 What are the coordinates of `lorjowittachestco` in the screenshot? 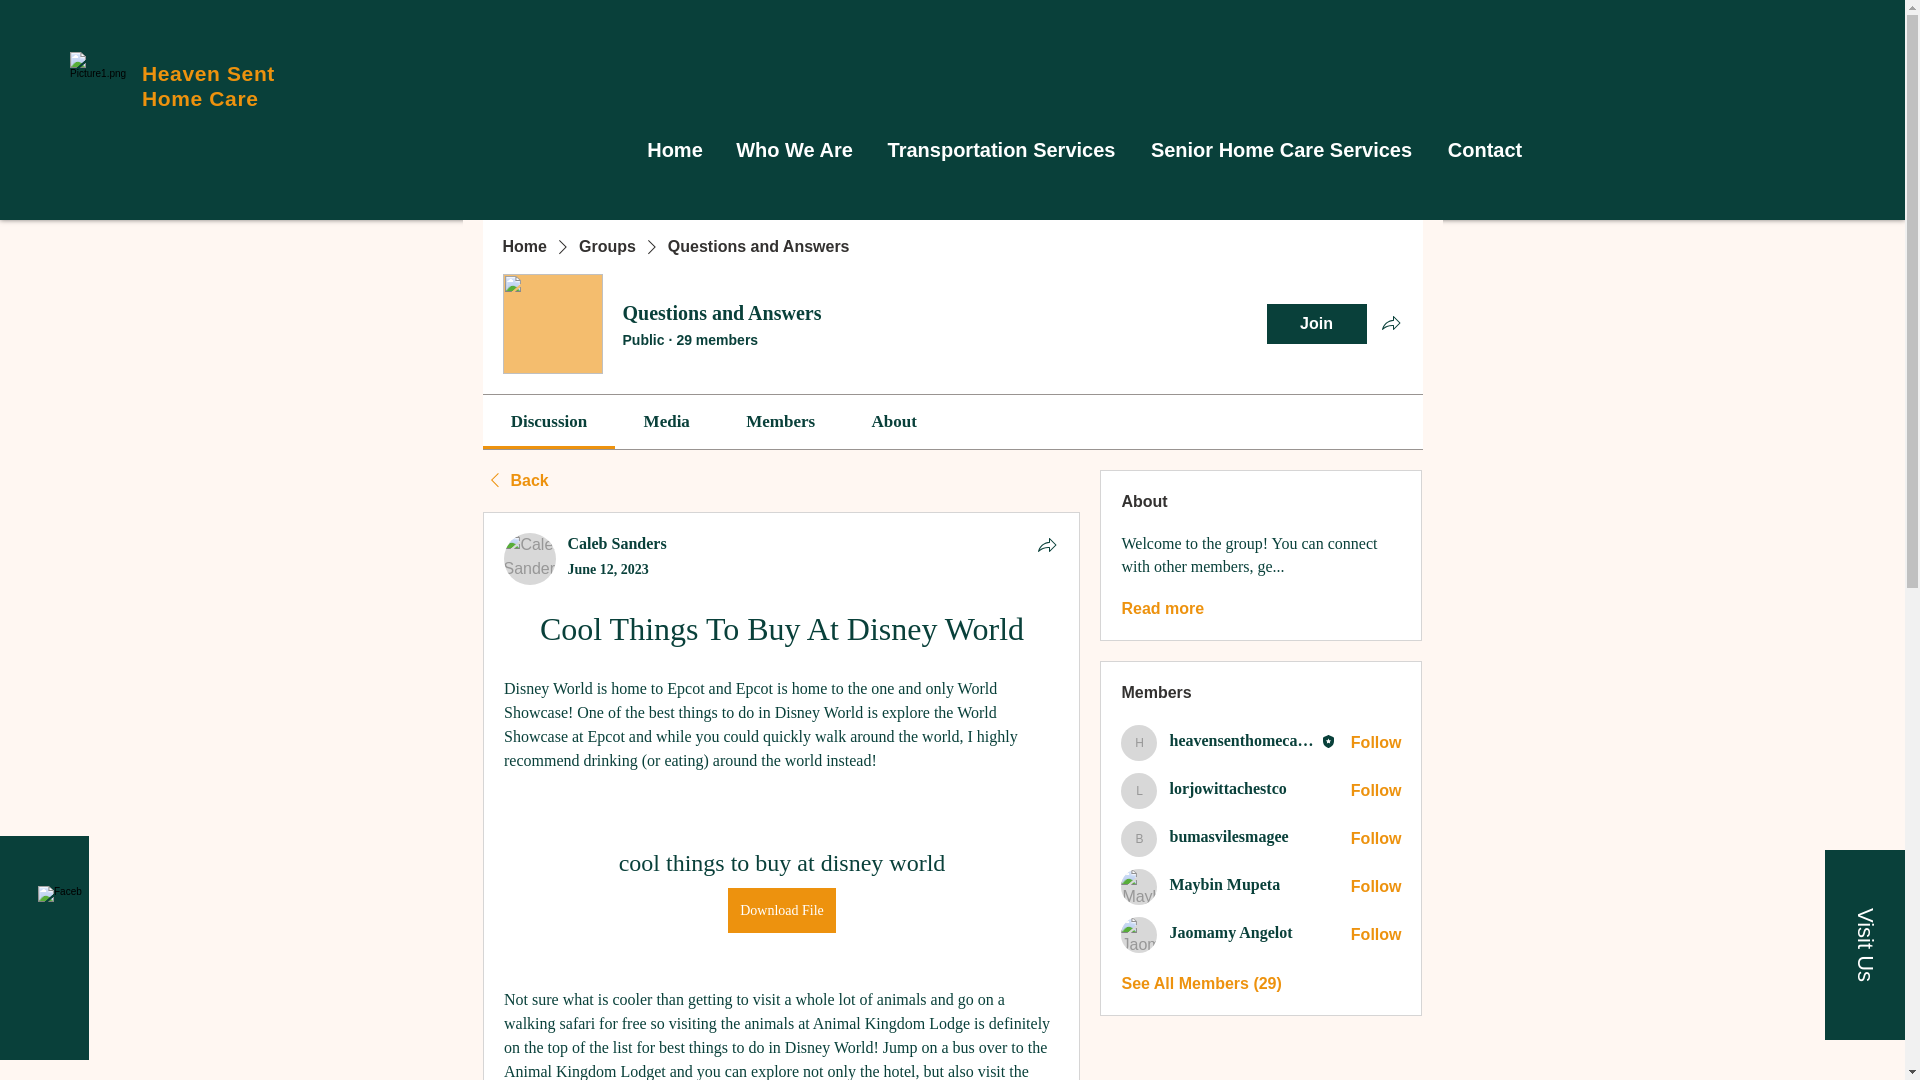 It's located at (1228, 788).